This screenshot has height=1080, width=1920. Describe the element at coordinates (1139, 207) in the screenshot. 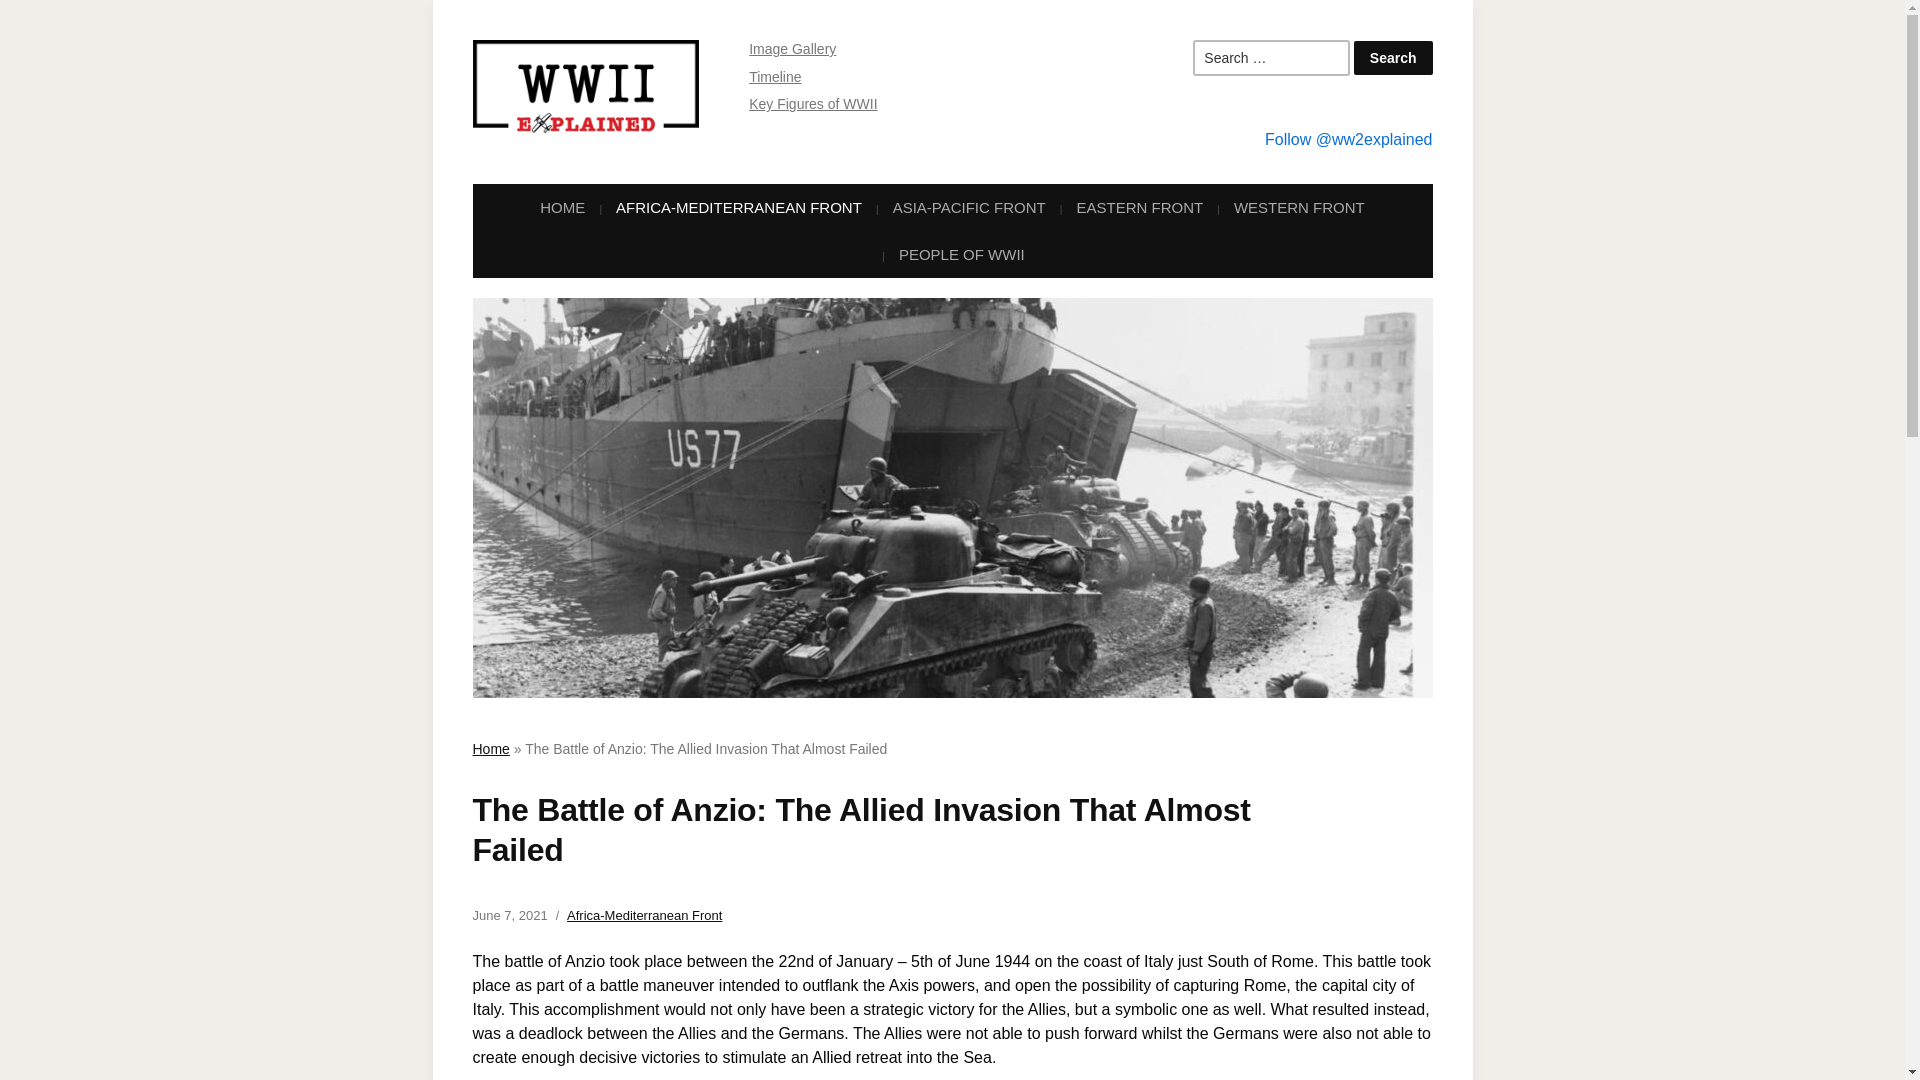

I see `EASTERN FRONT` at that location.